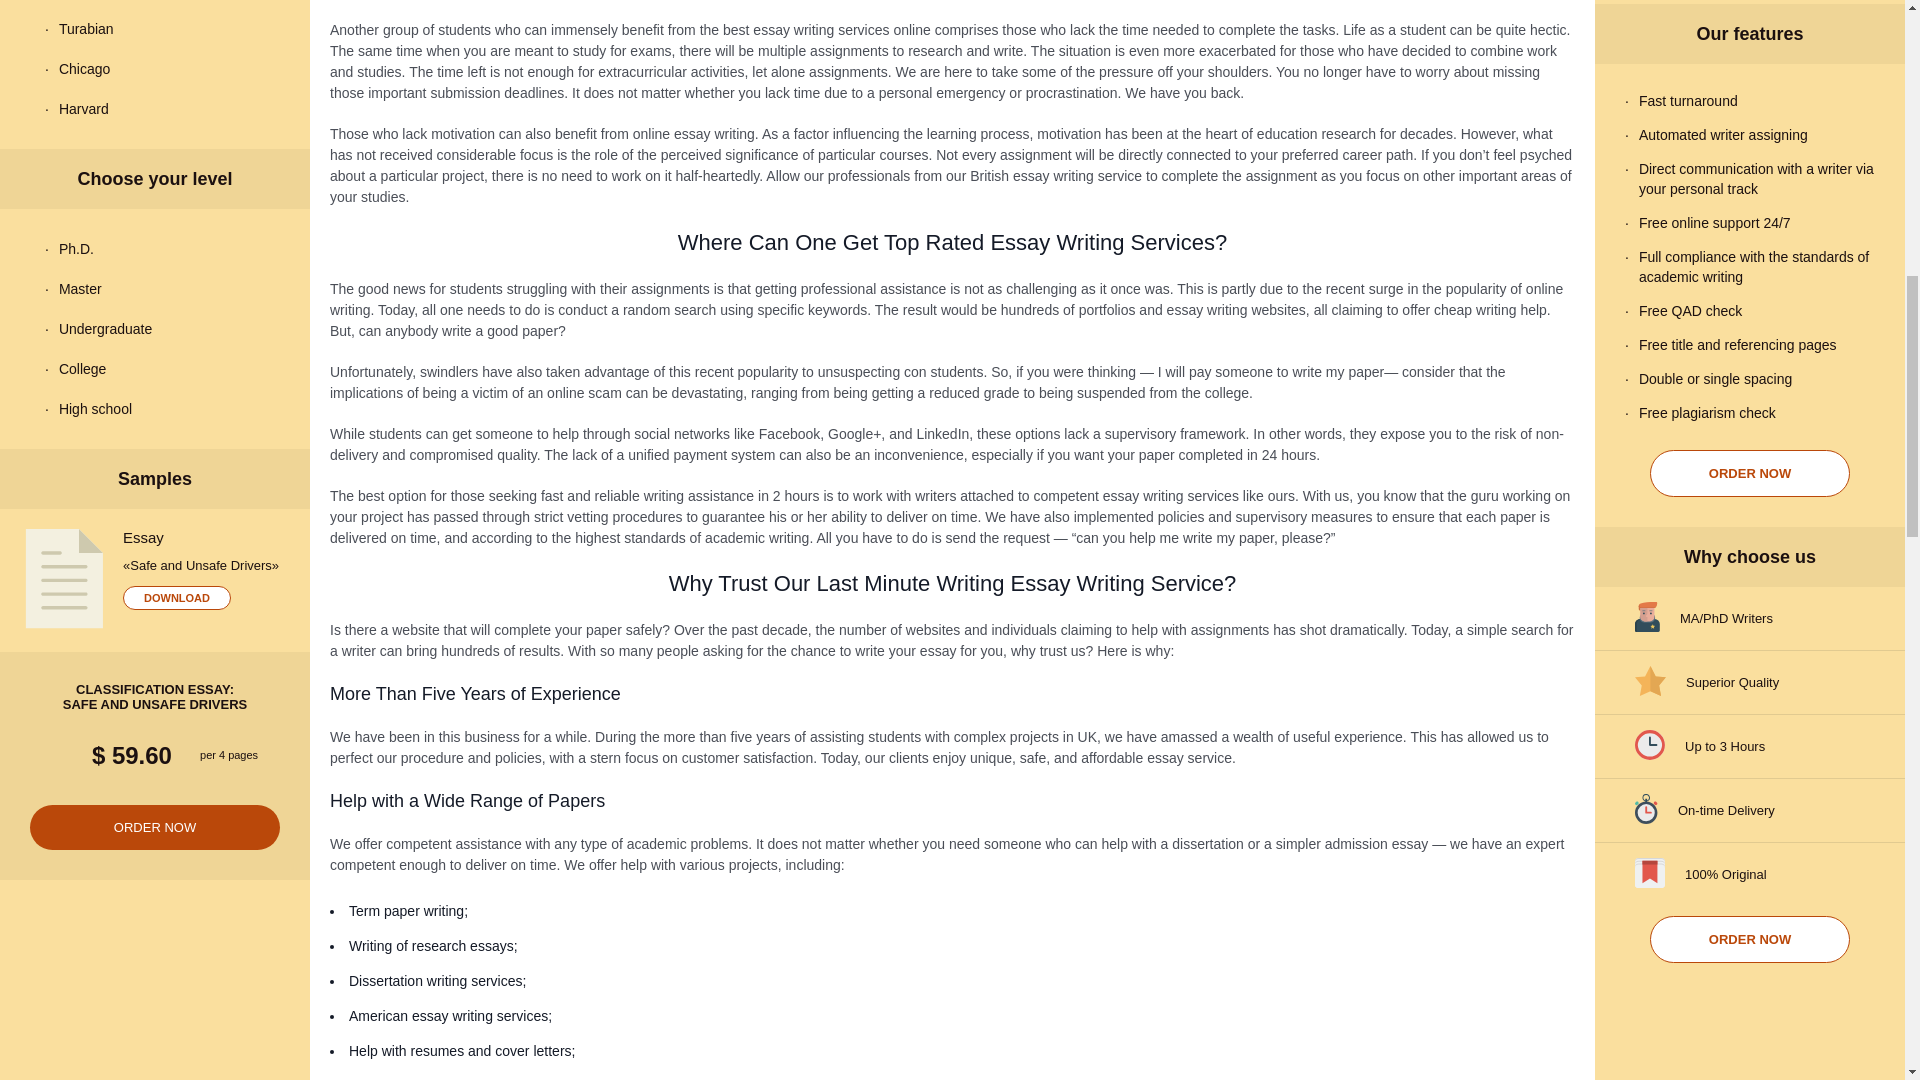  I want to click on Master, so click(155, 288).